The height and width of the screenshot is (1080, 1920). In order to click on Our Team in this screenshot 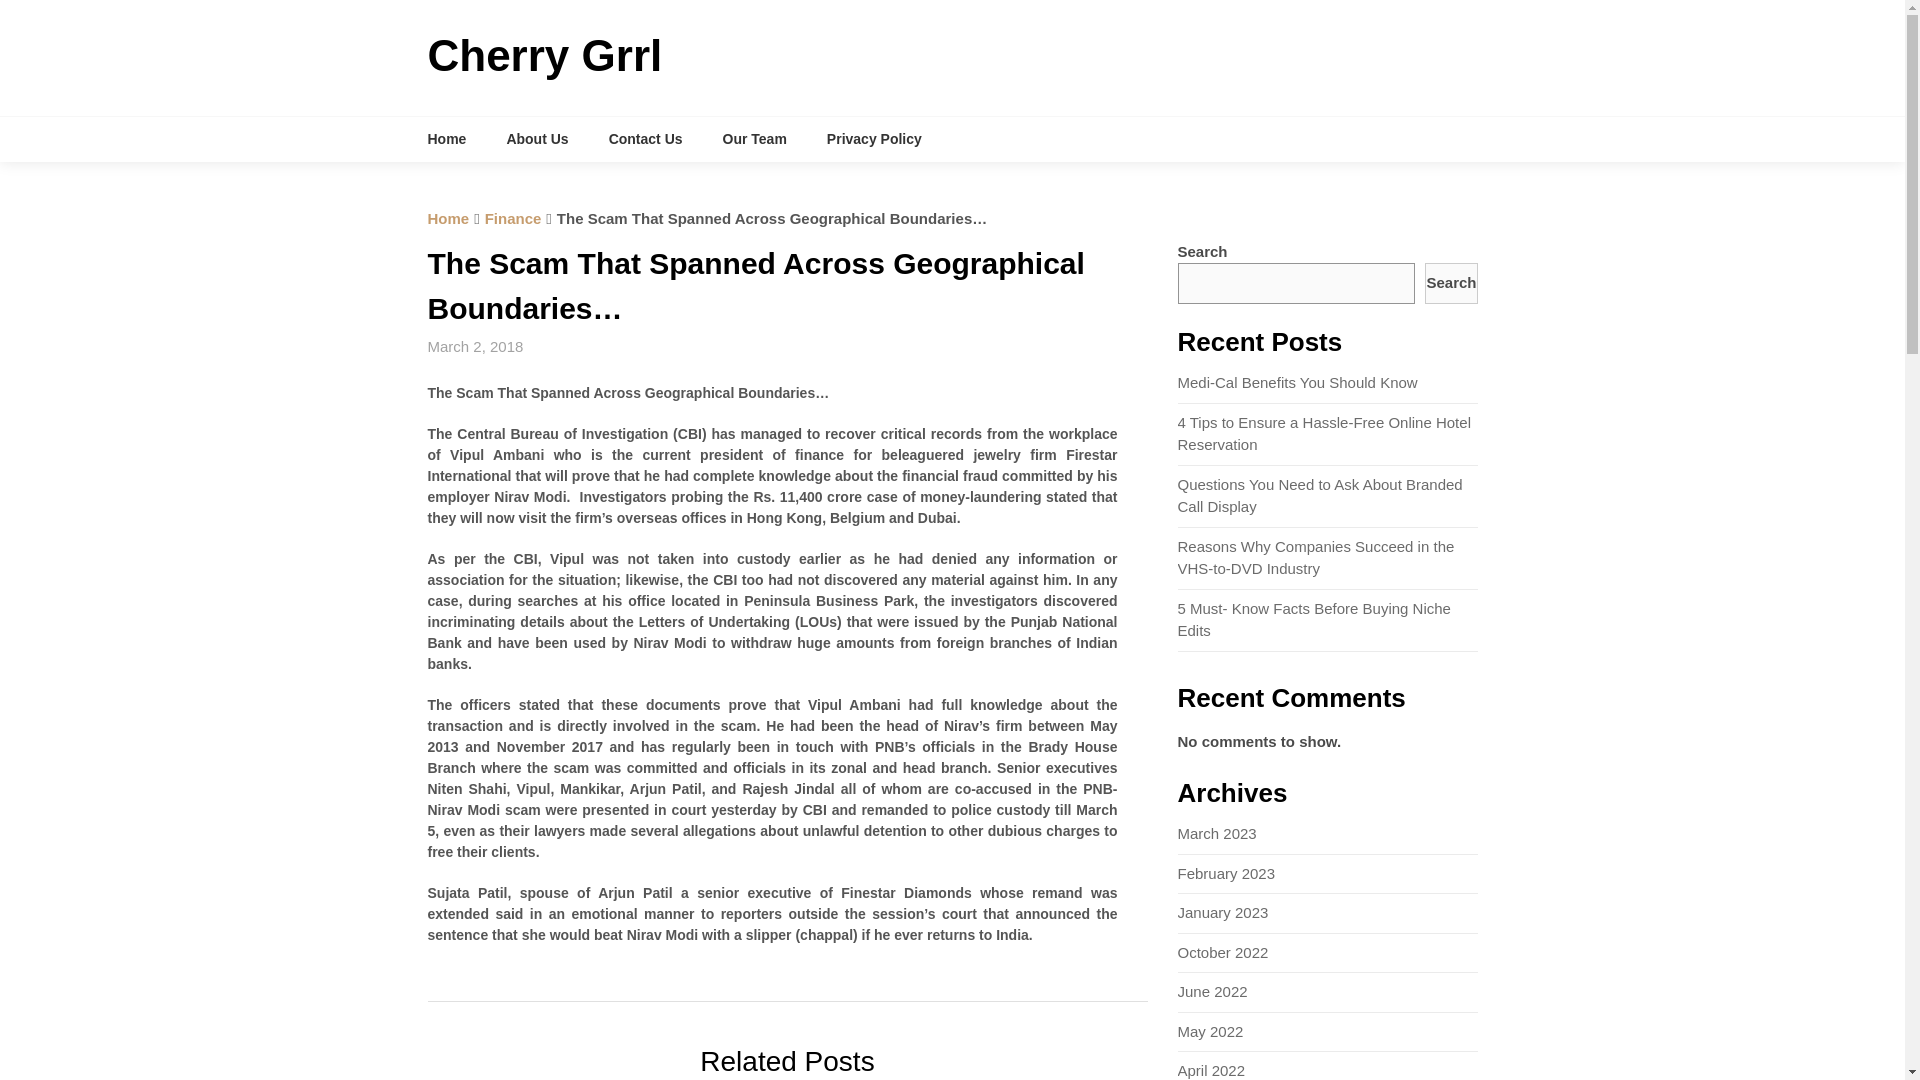, I will do `click(754, 139)`.